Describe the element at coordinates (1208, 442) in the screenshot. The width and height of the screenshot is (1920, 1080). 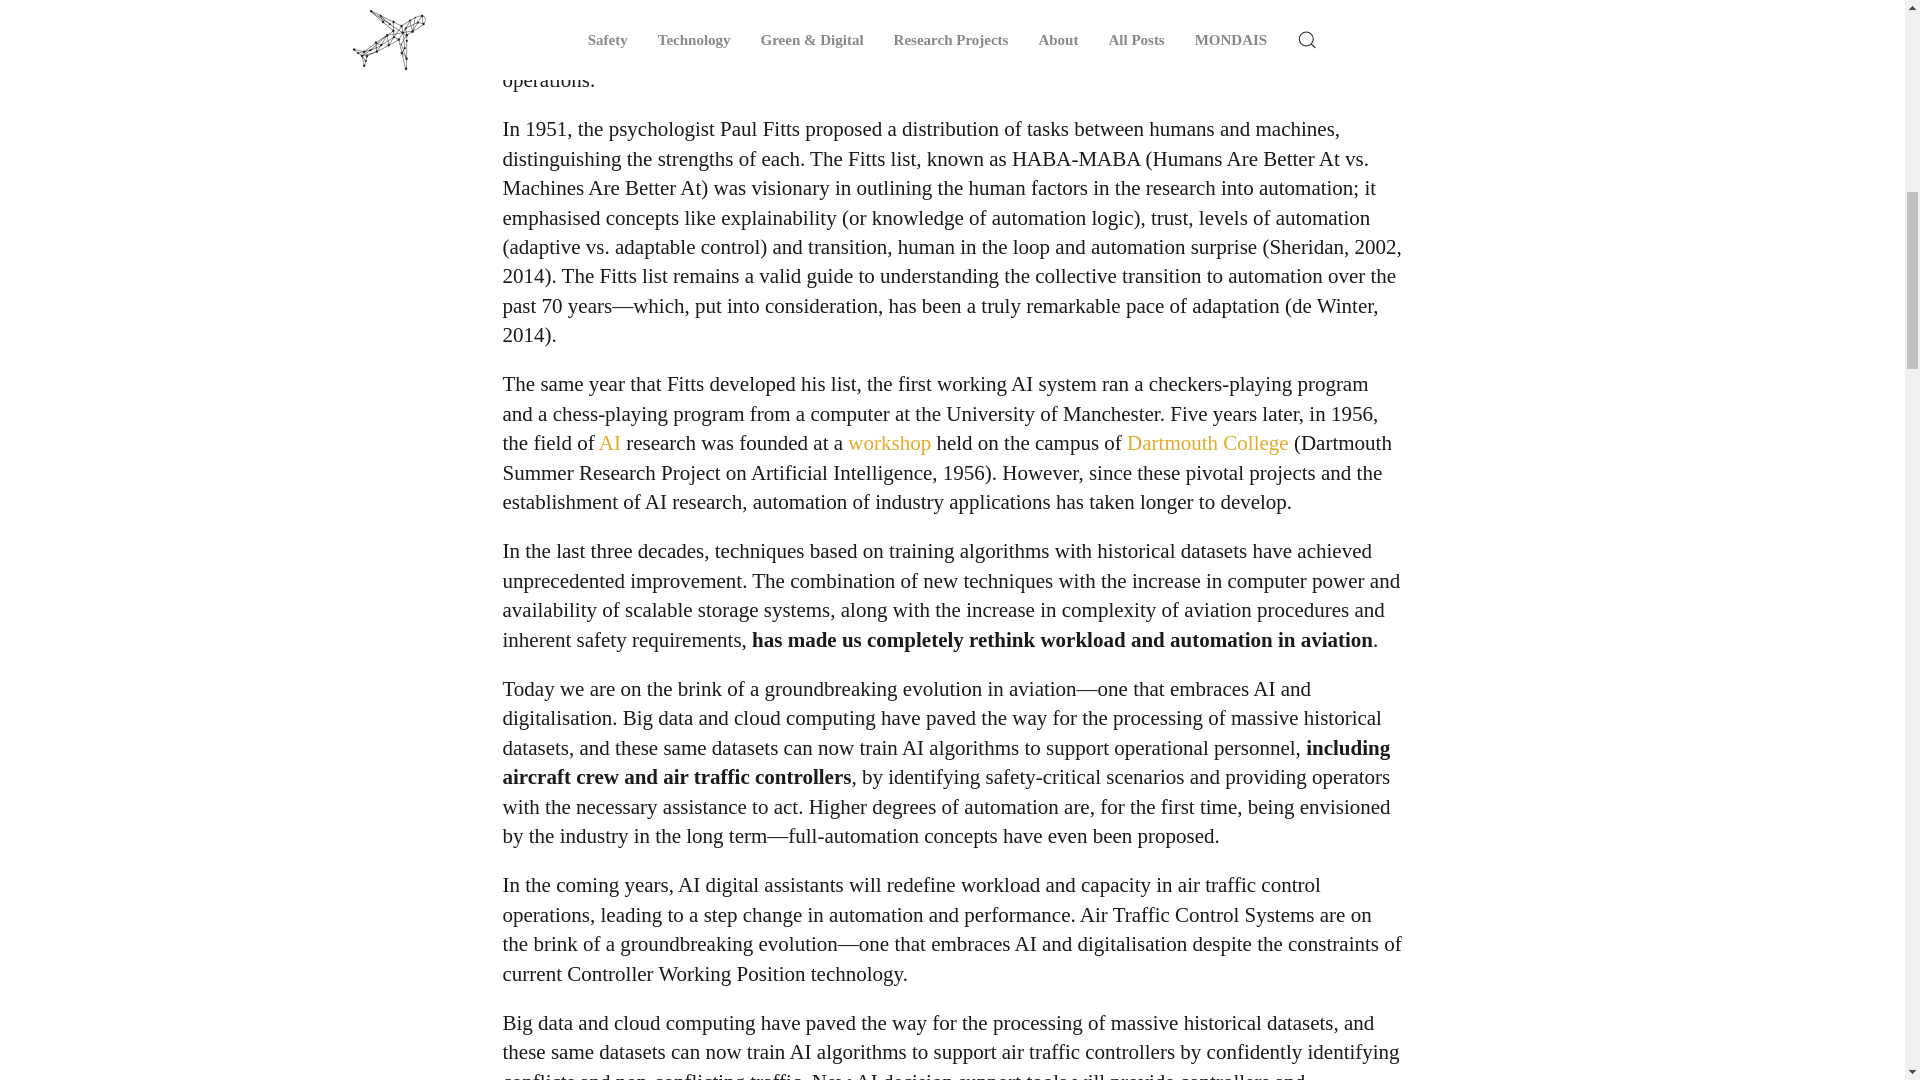
I see `Dartmouth College` at that location.